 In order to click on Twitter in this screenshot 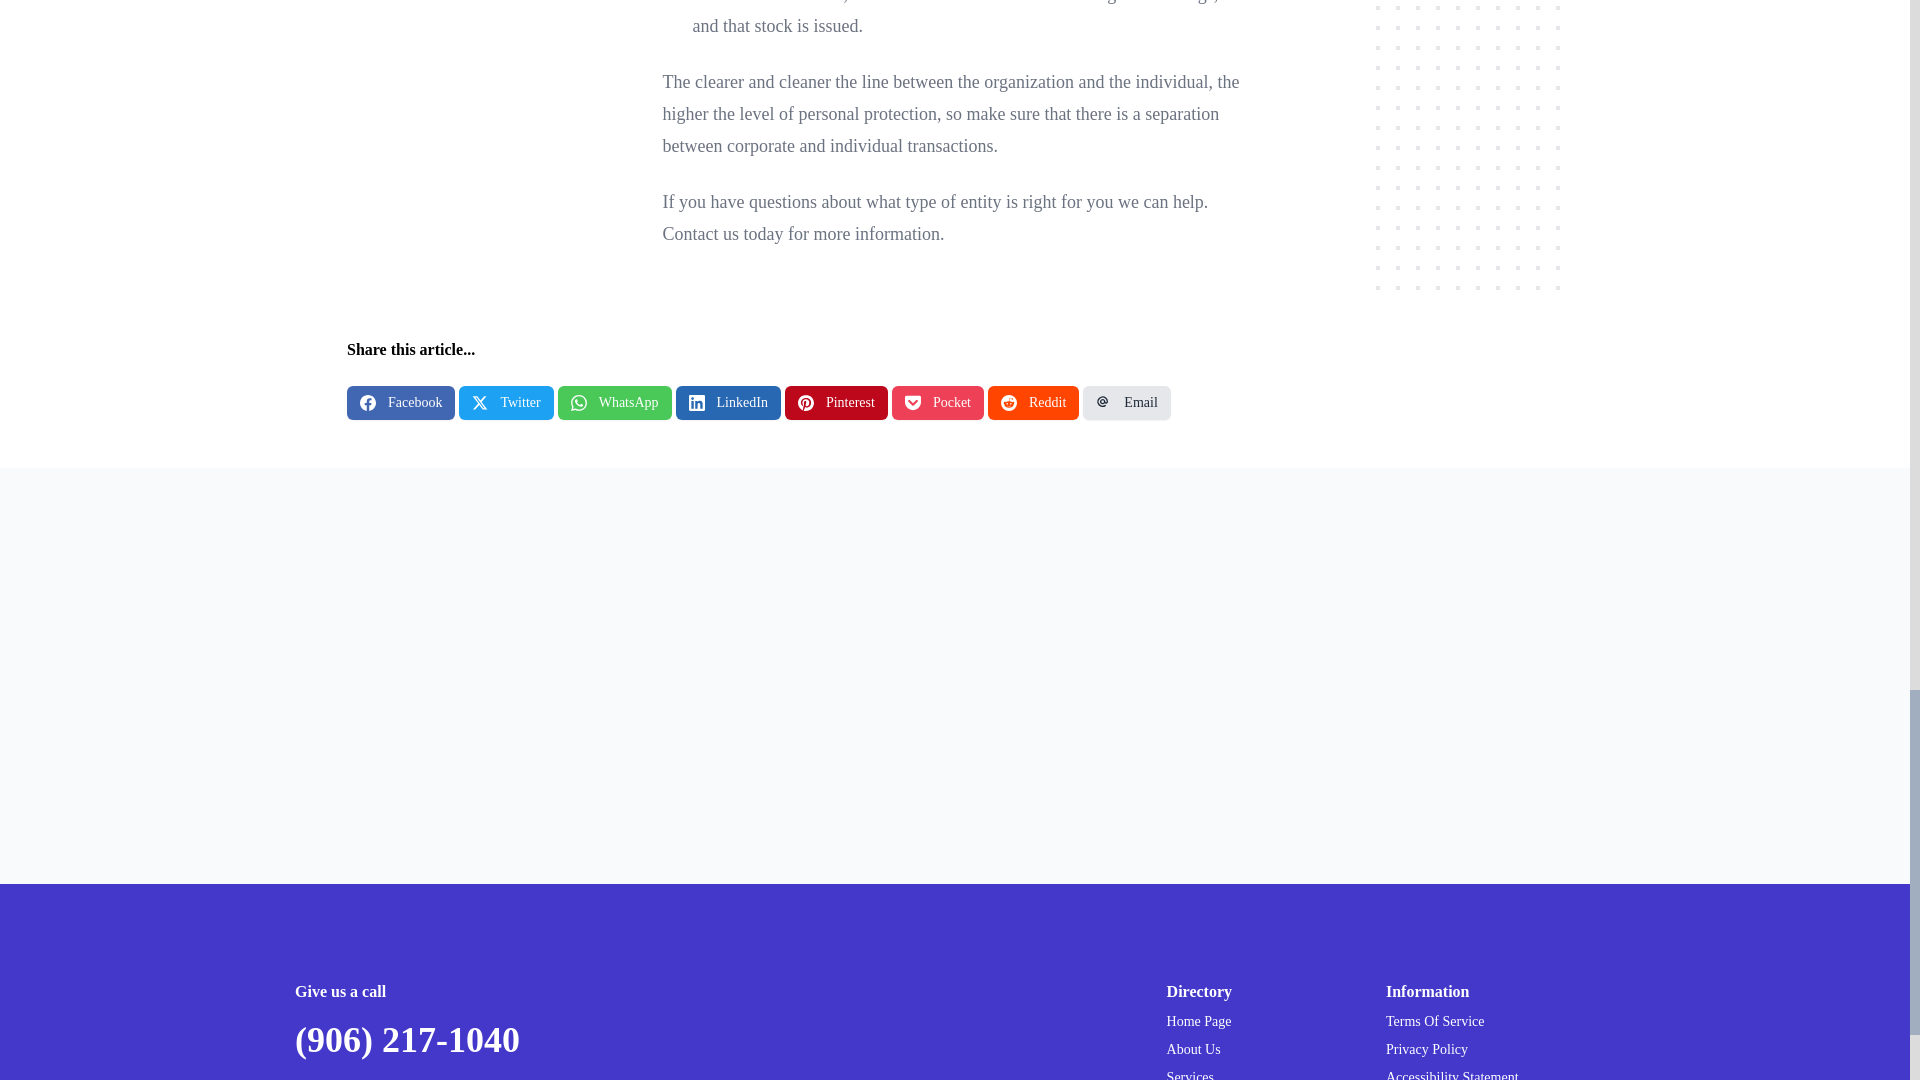, I will do `click(505, 402)`.